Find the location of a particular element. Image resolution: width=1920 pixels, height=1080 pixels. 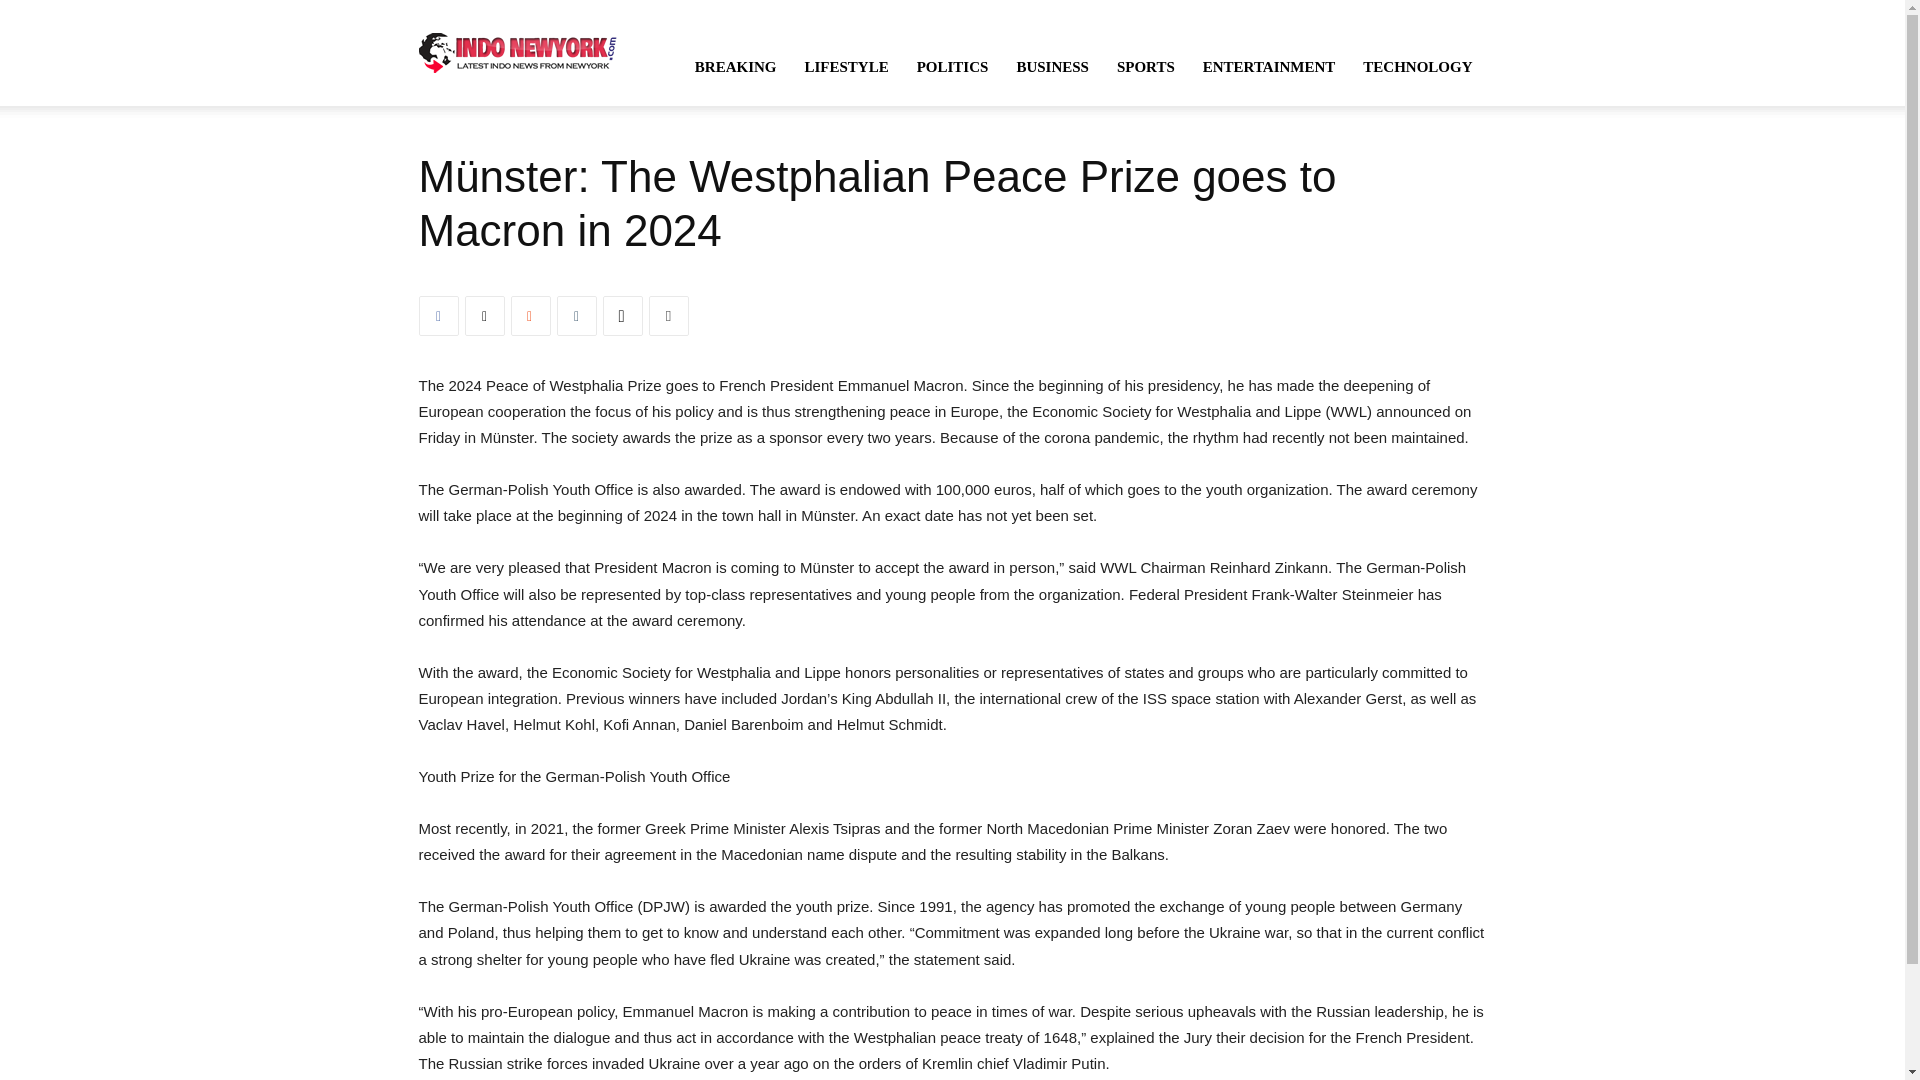

Facebook is located at coordinates (438, 315).